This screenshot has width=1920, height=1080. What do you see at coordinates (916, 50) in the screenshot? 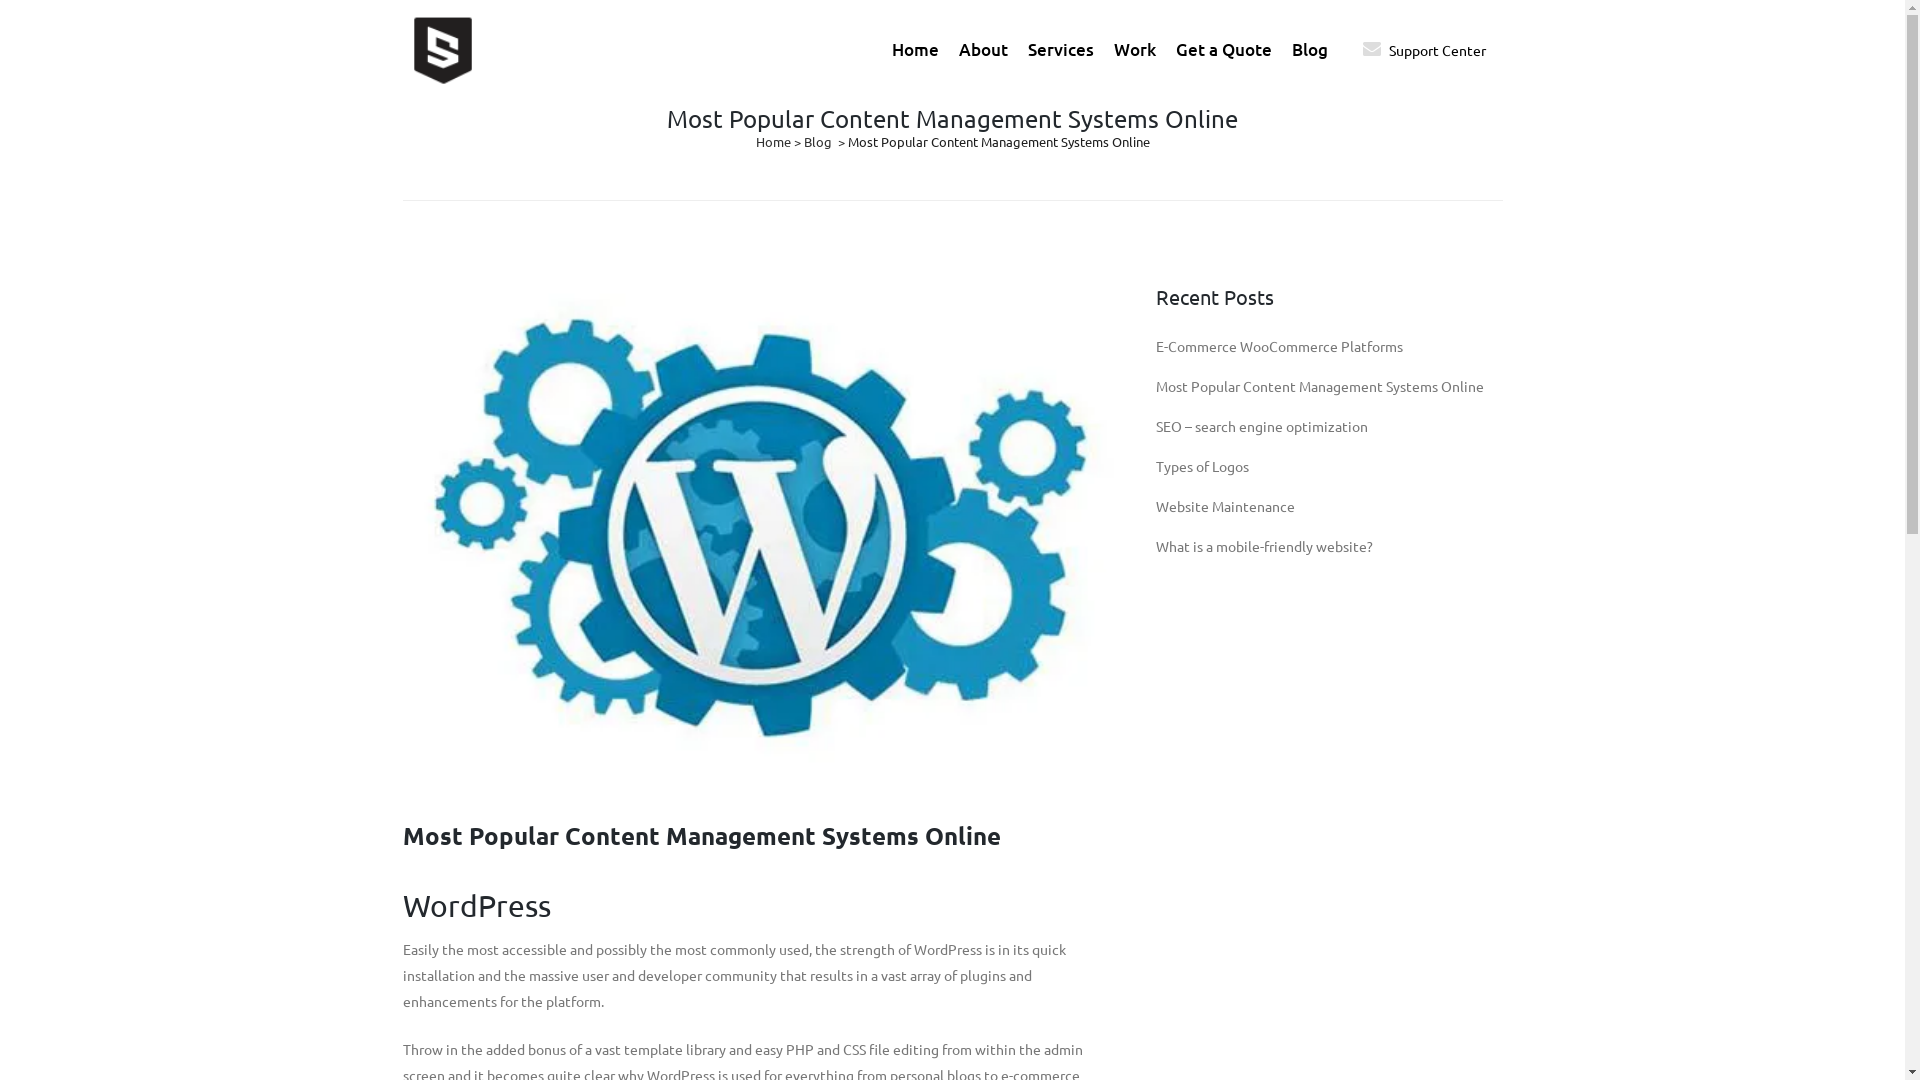
I see `Home` at bounding box center [916, 50].